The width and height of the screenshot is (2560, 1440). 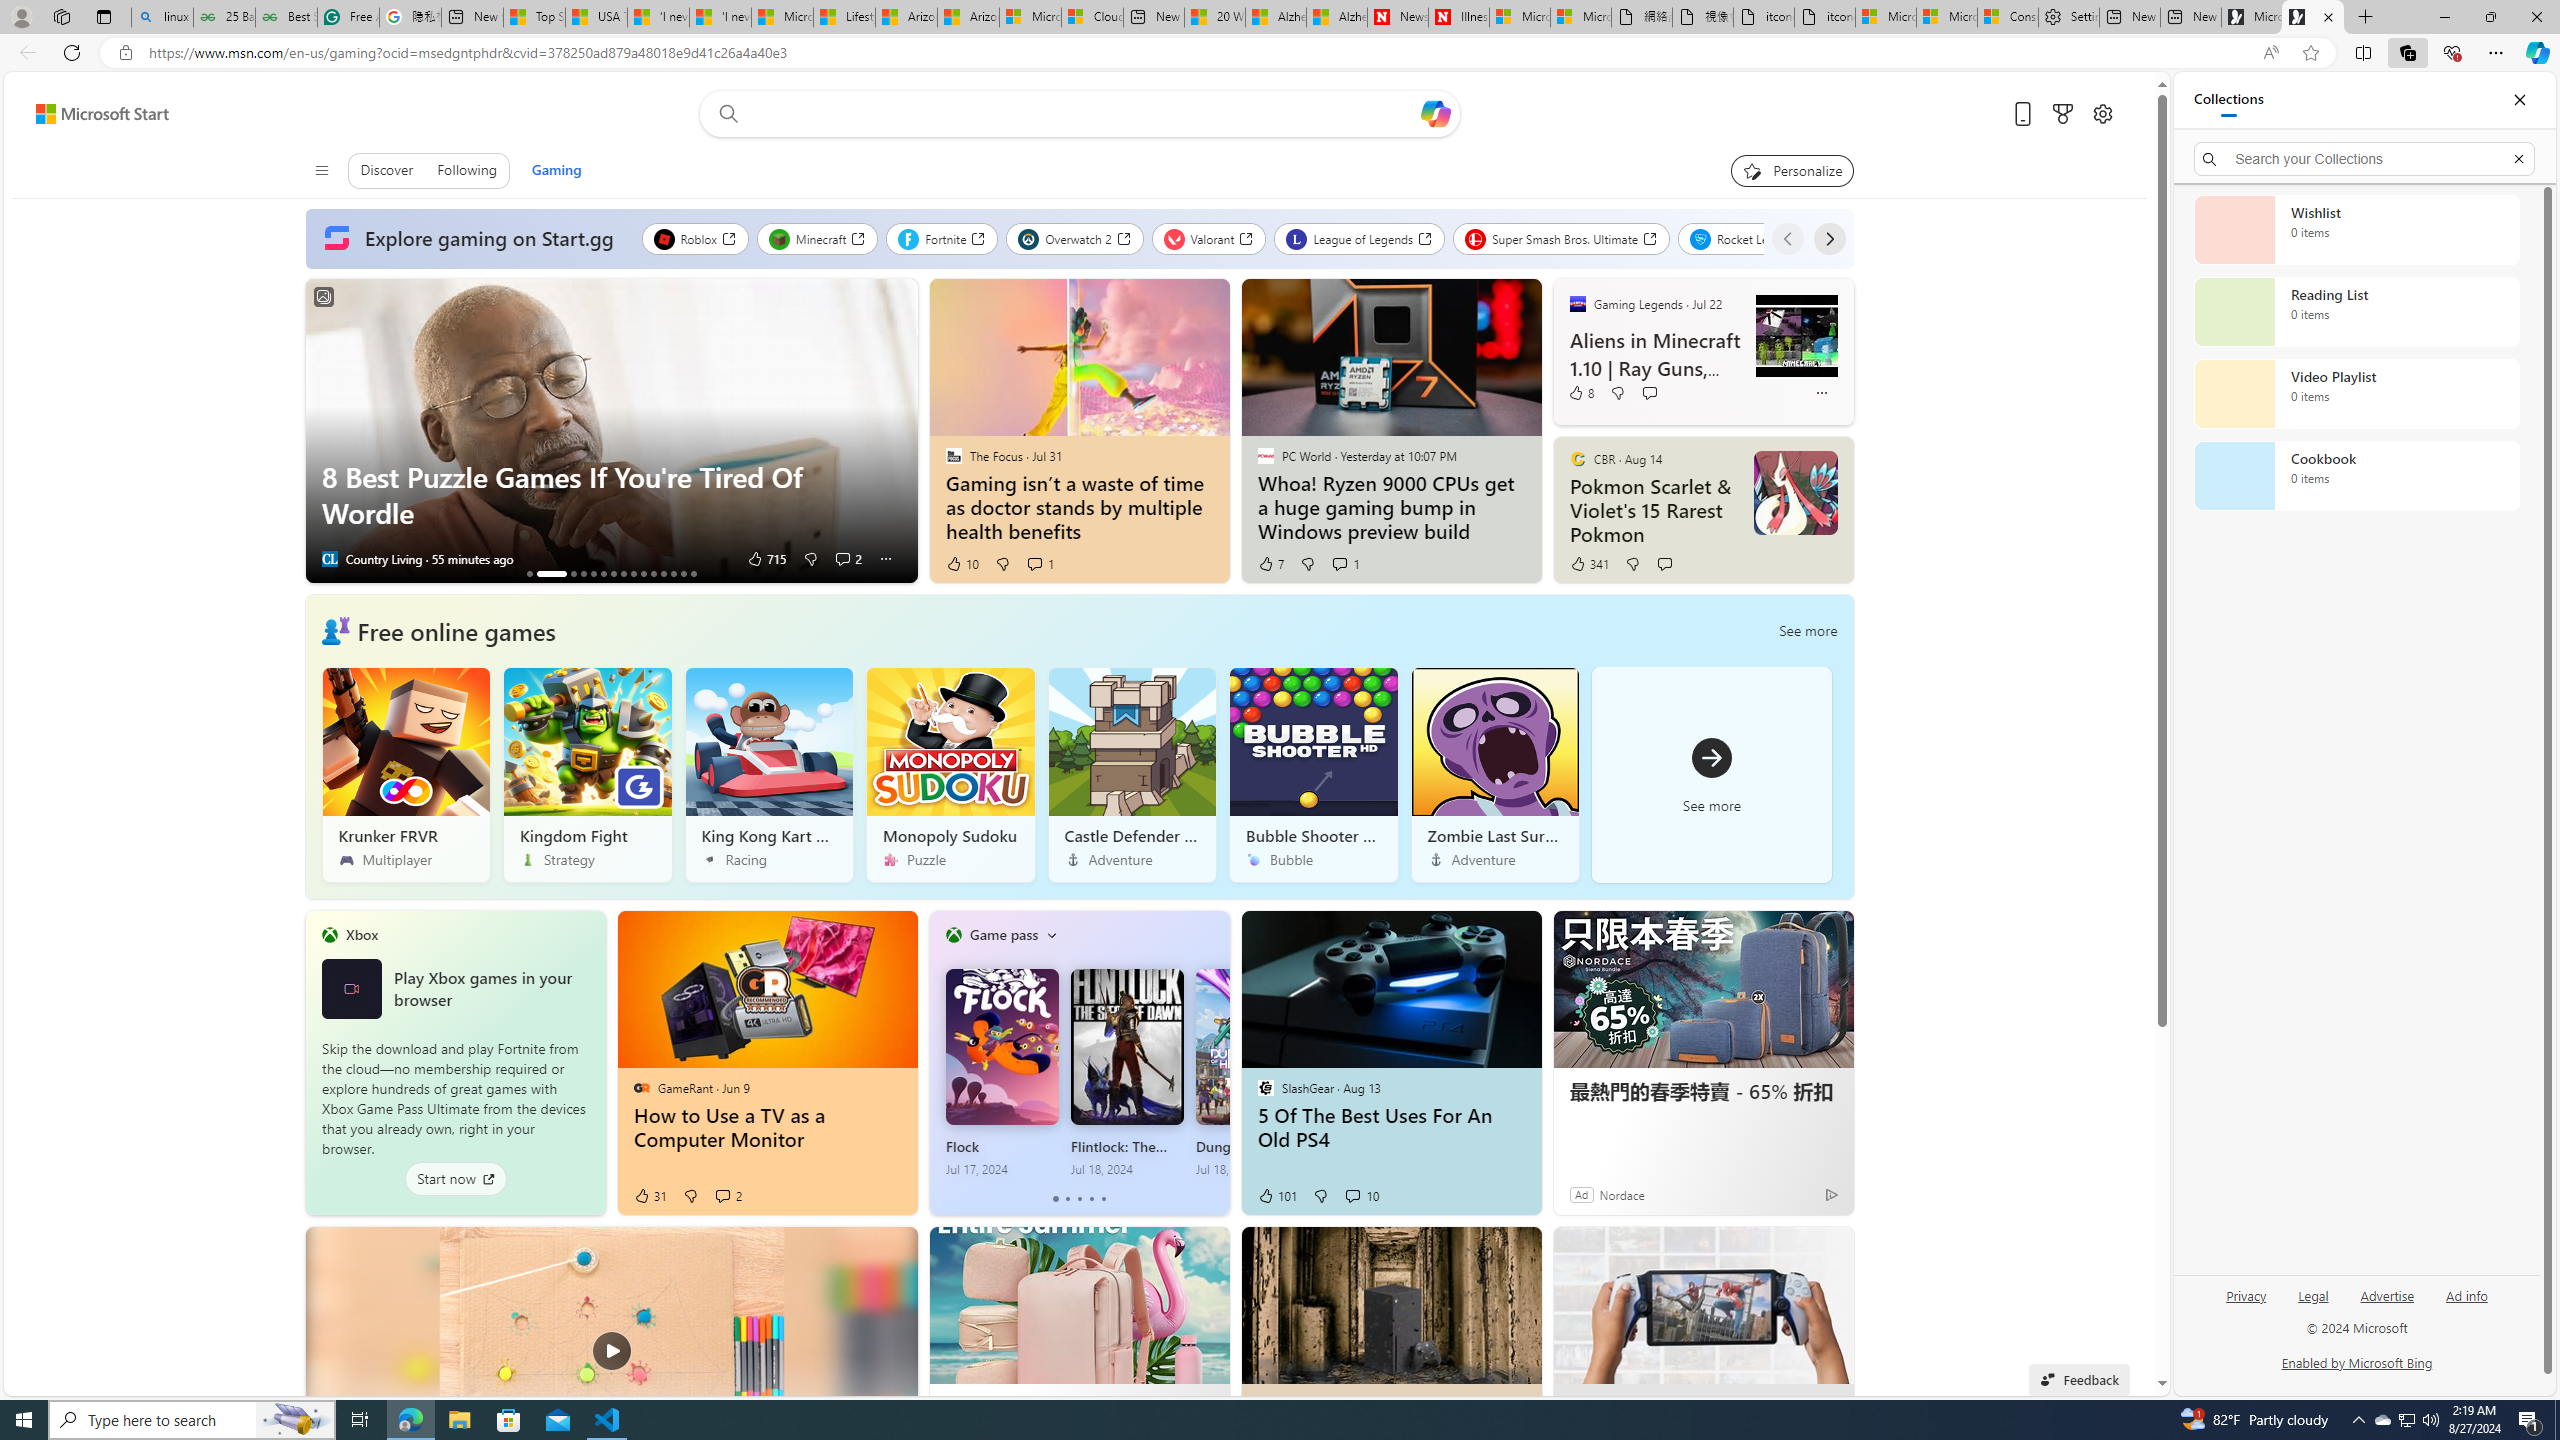 What do you see at coordinates (939, 1062) in the screenshot?
I see `Class: previous-flipper` at bounding box center [939, 1062].